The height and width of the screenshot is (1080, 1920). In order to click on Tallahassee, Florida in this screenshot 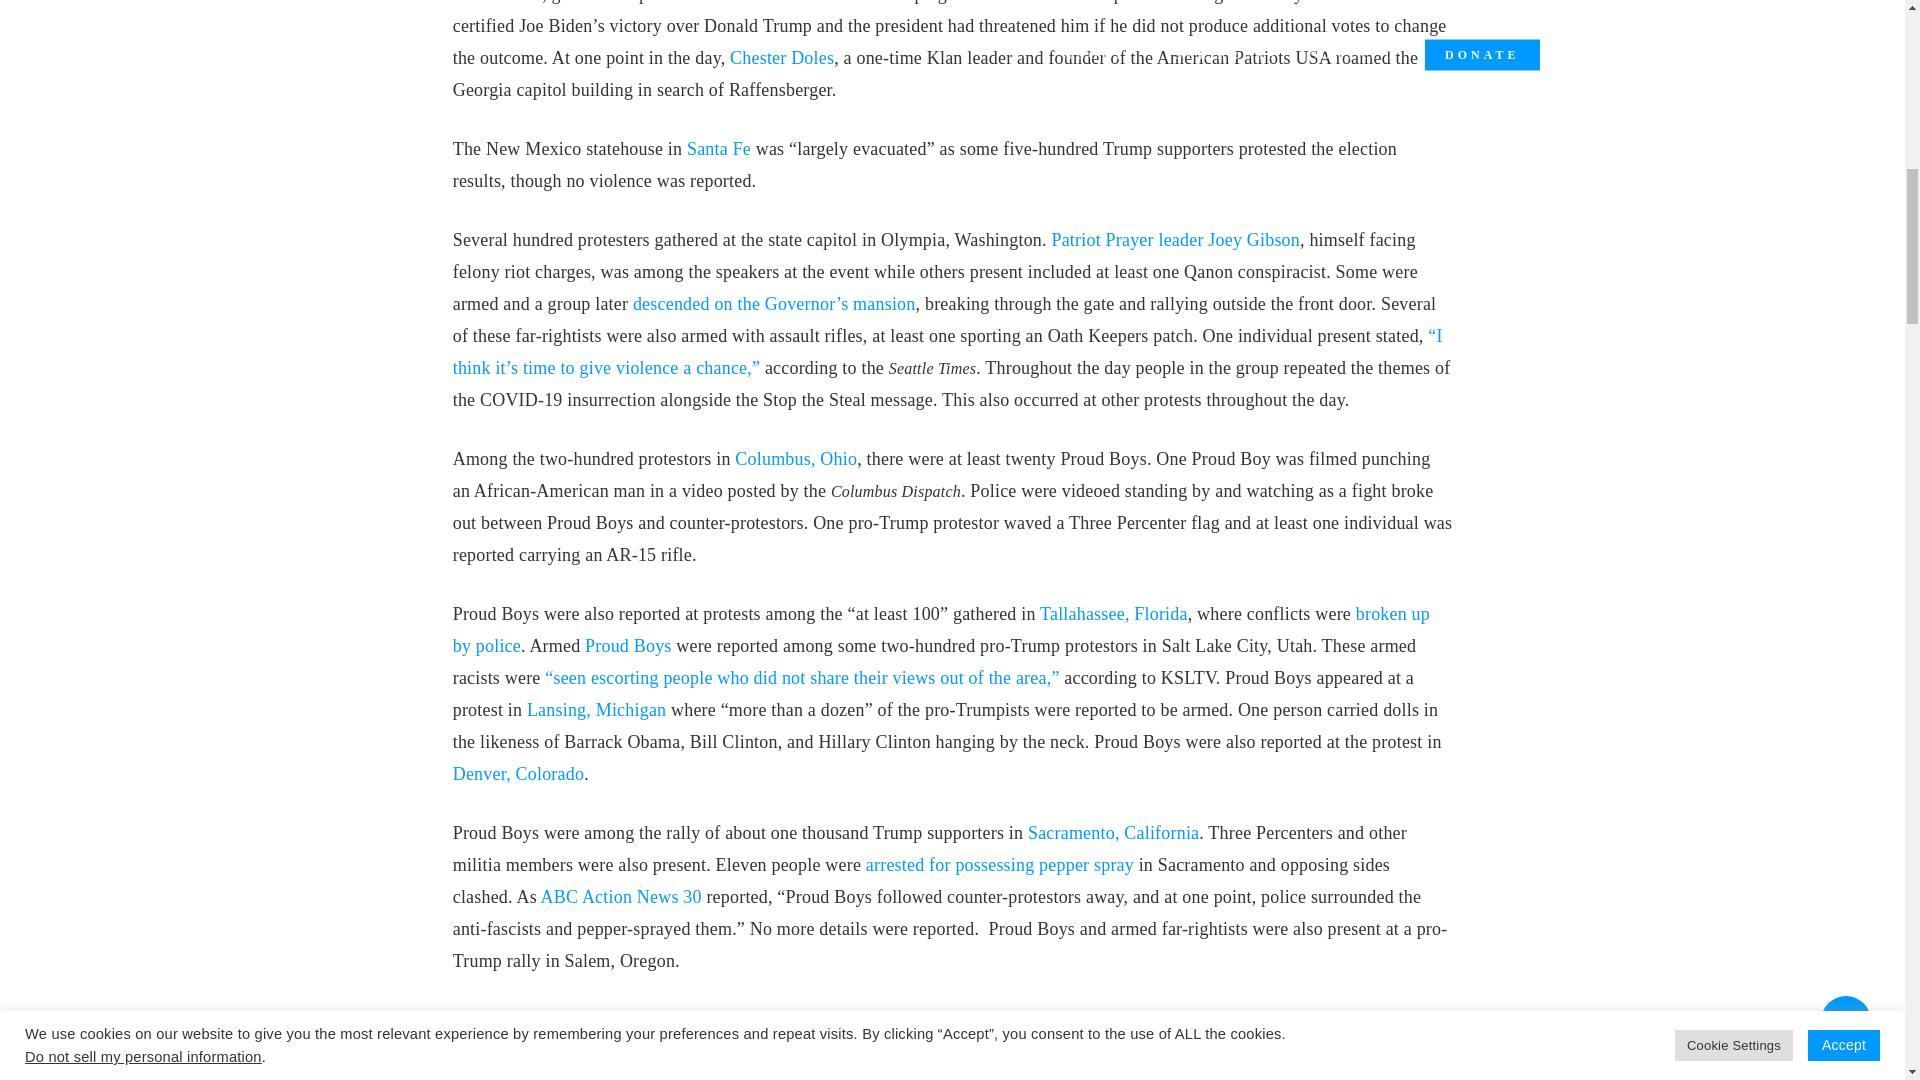, I will do `click(1114, 614)`.